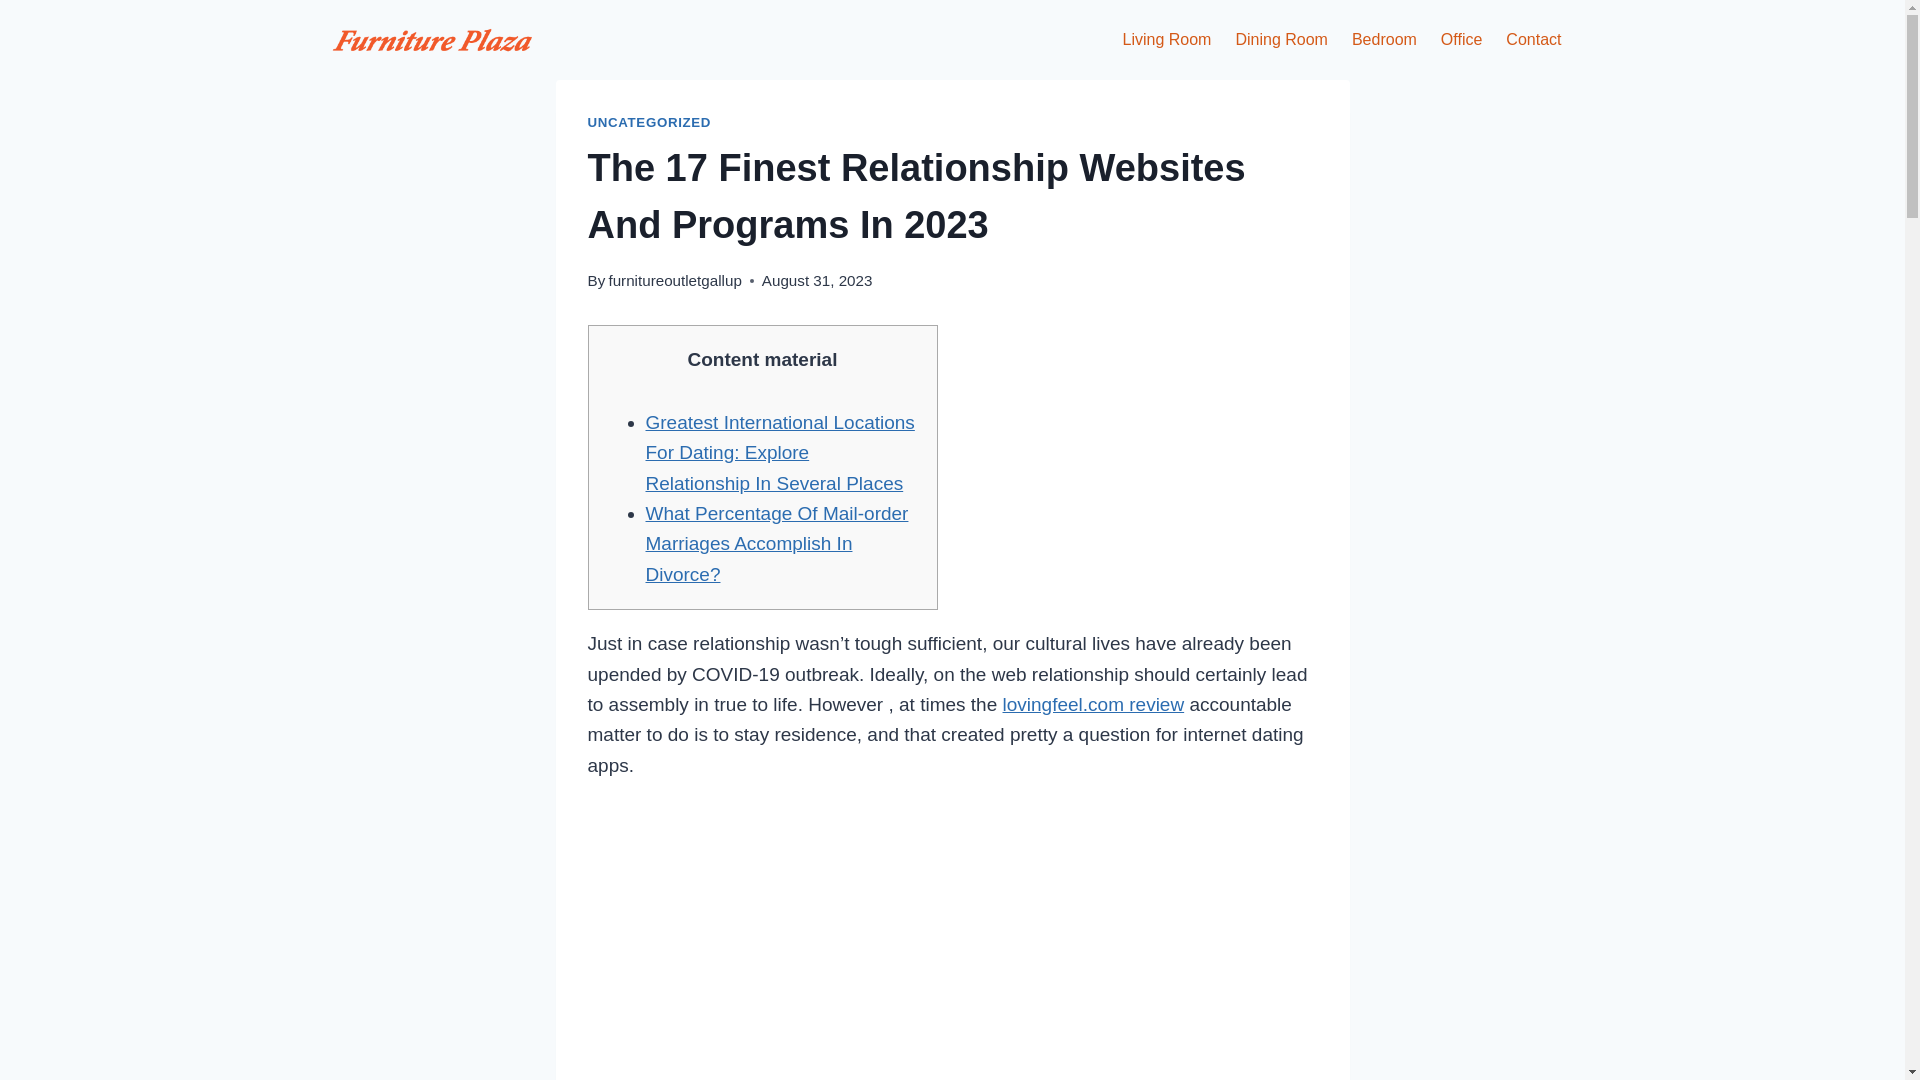 The height and width of the screenshot is (1080, 1920). What do you see at coordinates (1532, 40) in the screenshot?
I see `Contact` at bounding box center [1532, 40].